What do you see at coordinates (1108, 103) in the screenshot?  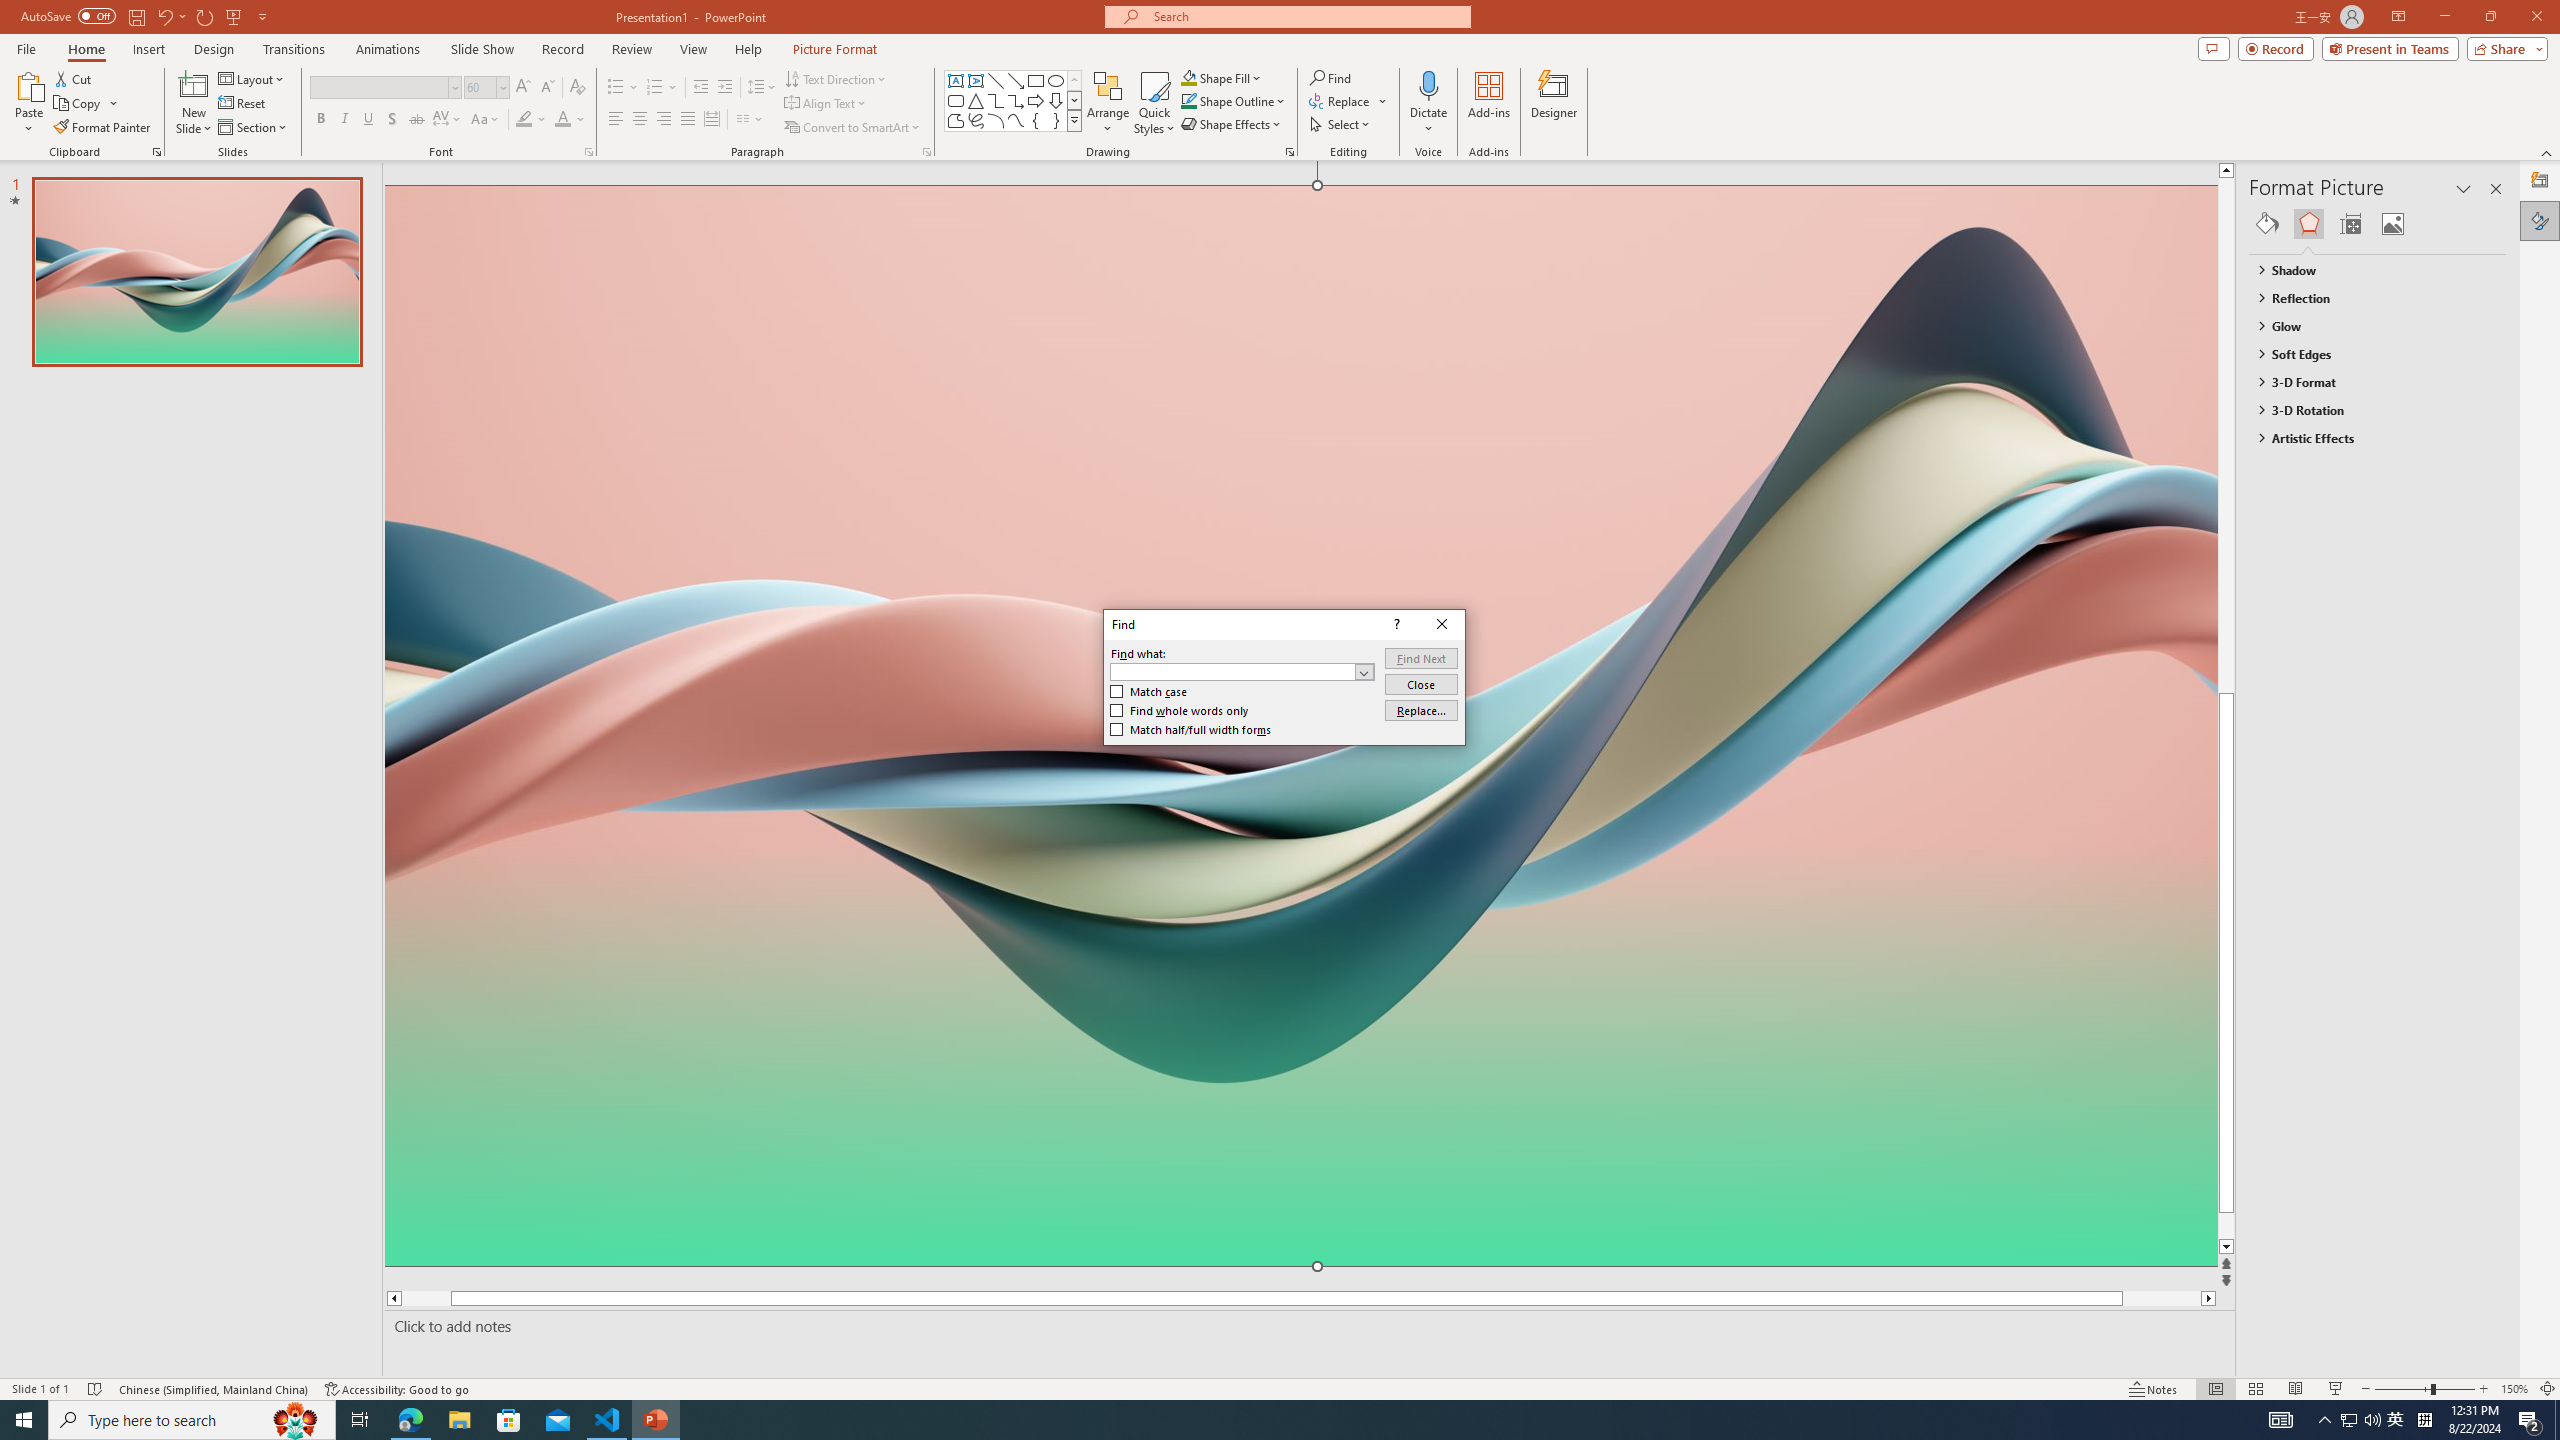 I see `Arrange` at bounding box center [1108, 103].